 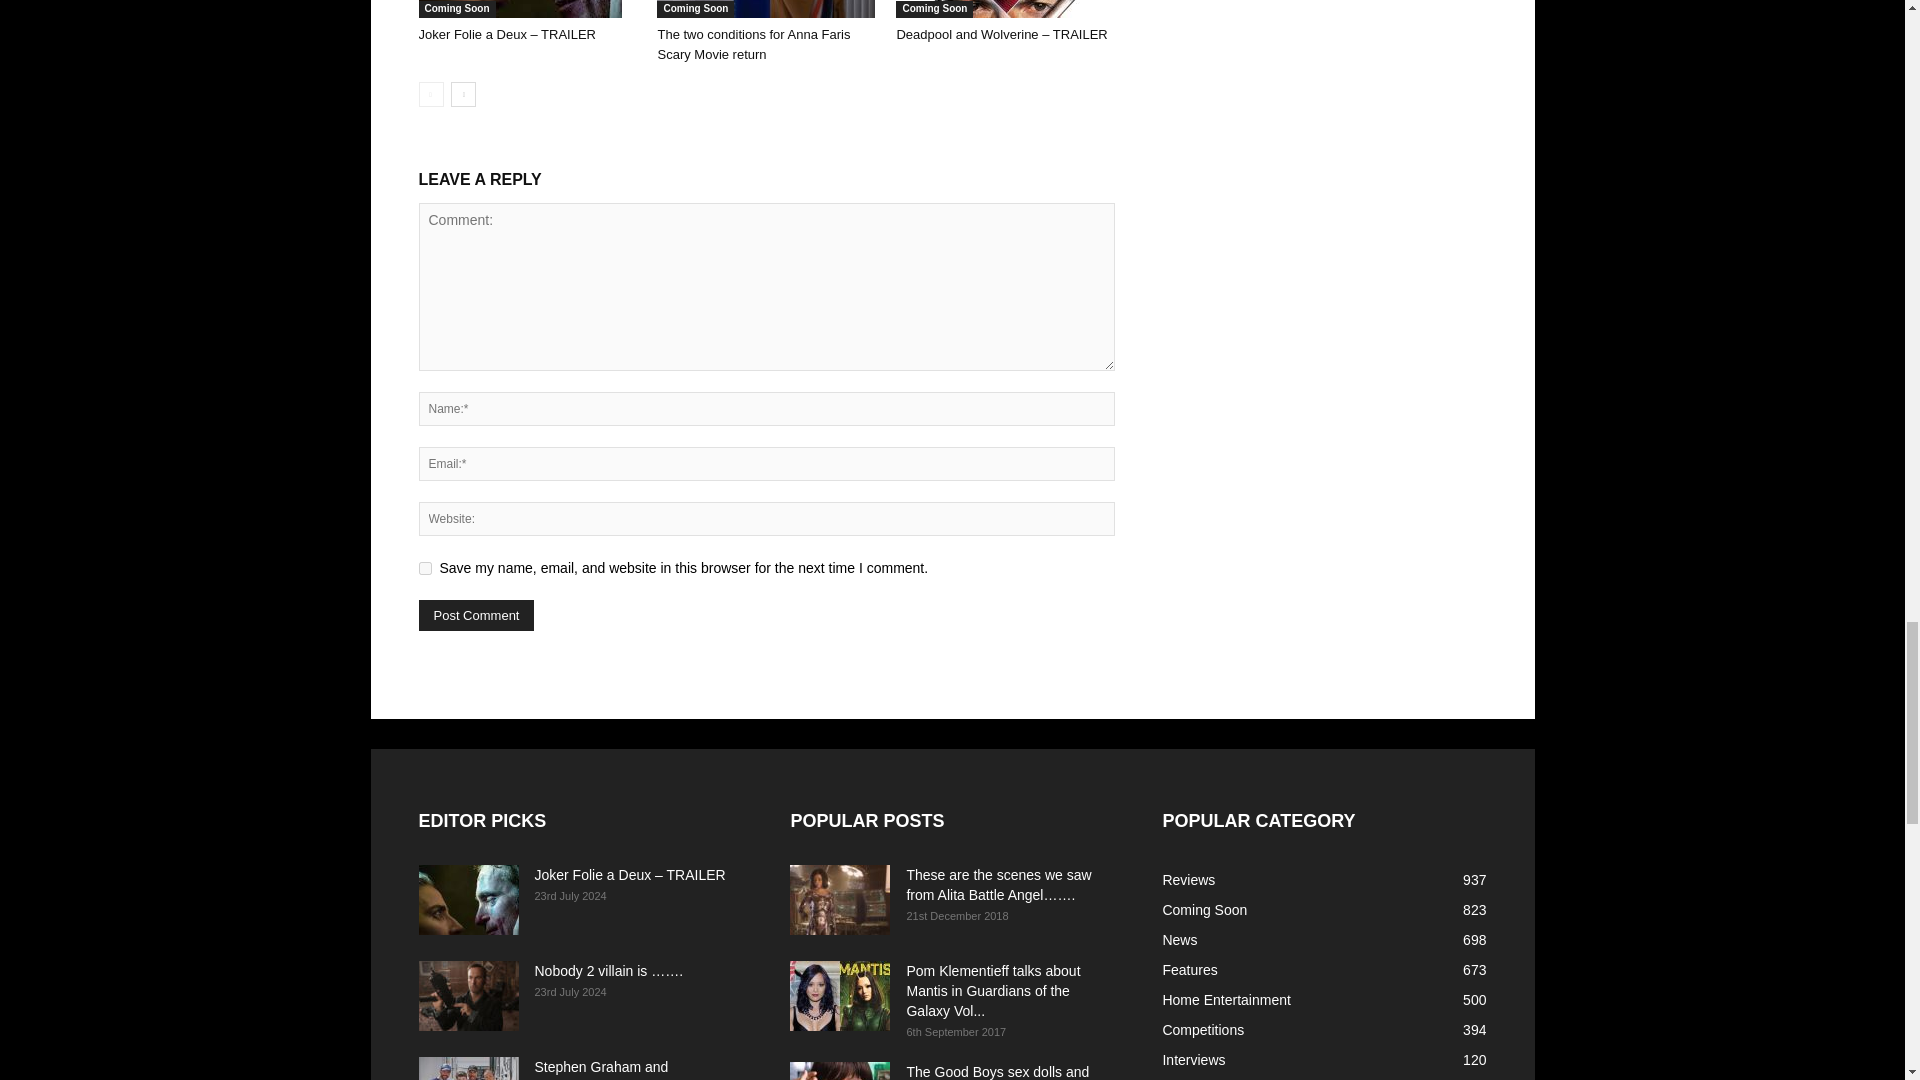 What do you see at coordinates (424, 568) in the screenshot?
I see `yes` at bounding box center [424, 568].